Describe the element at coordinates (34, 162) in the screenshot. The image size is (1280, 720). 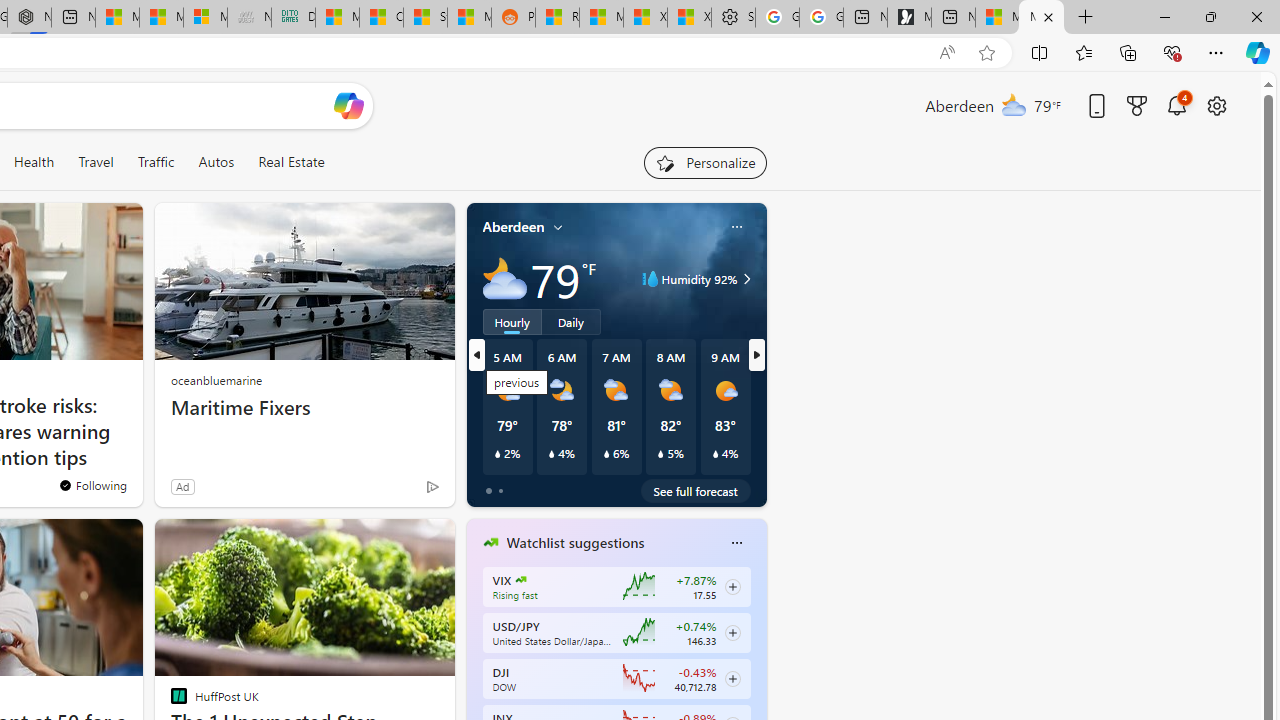
I see `Health` at that location.